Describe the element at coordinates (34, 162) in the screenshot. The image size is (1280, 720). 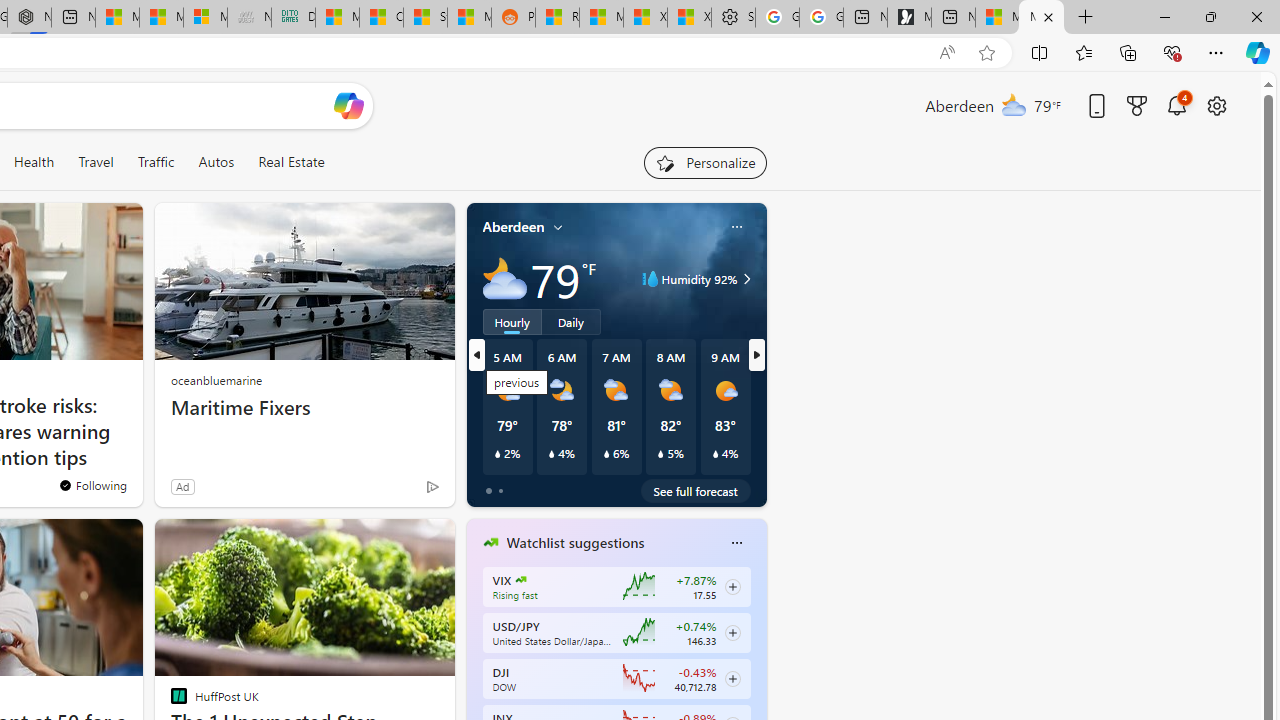
I see `Health` at that location.